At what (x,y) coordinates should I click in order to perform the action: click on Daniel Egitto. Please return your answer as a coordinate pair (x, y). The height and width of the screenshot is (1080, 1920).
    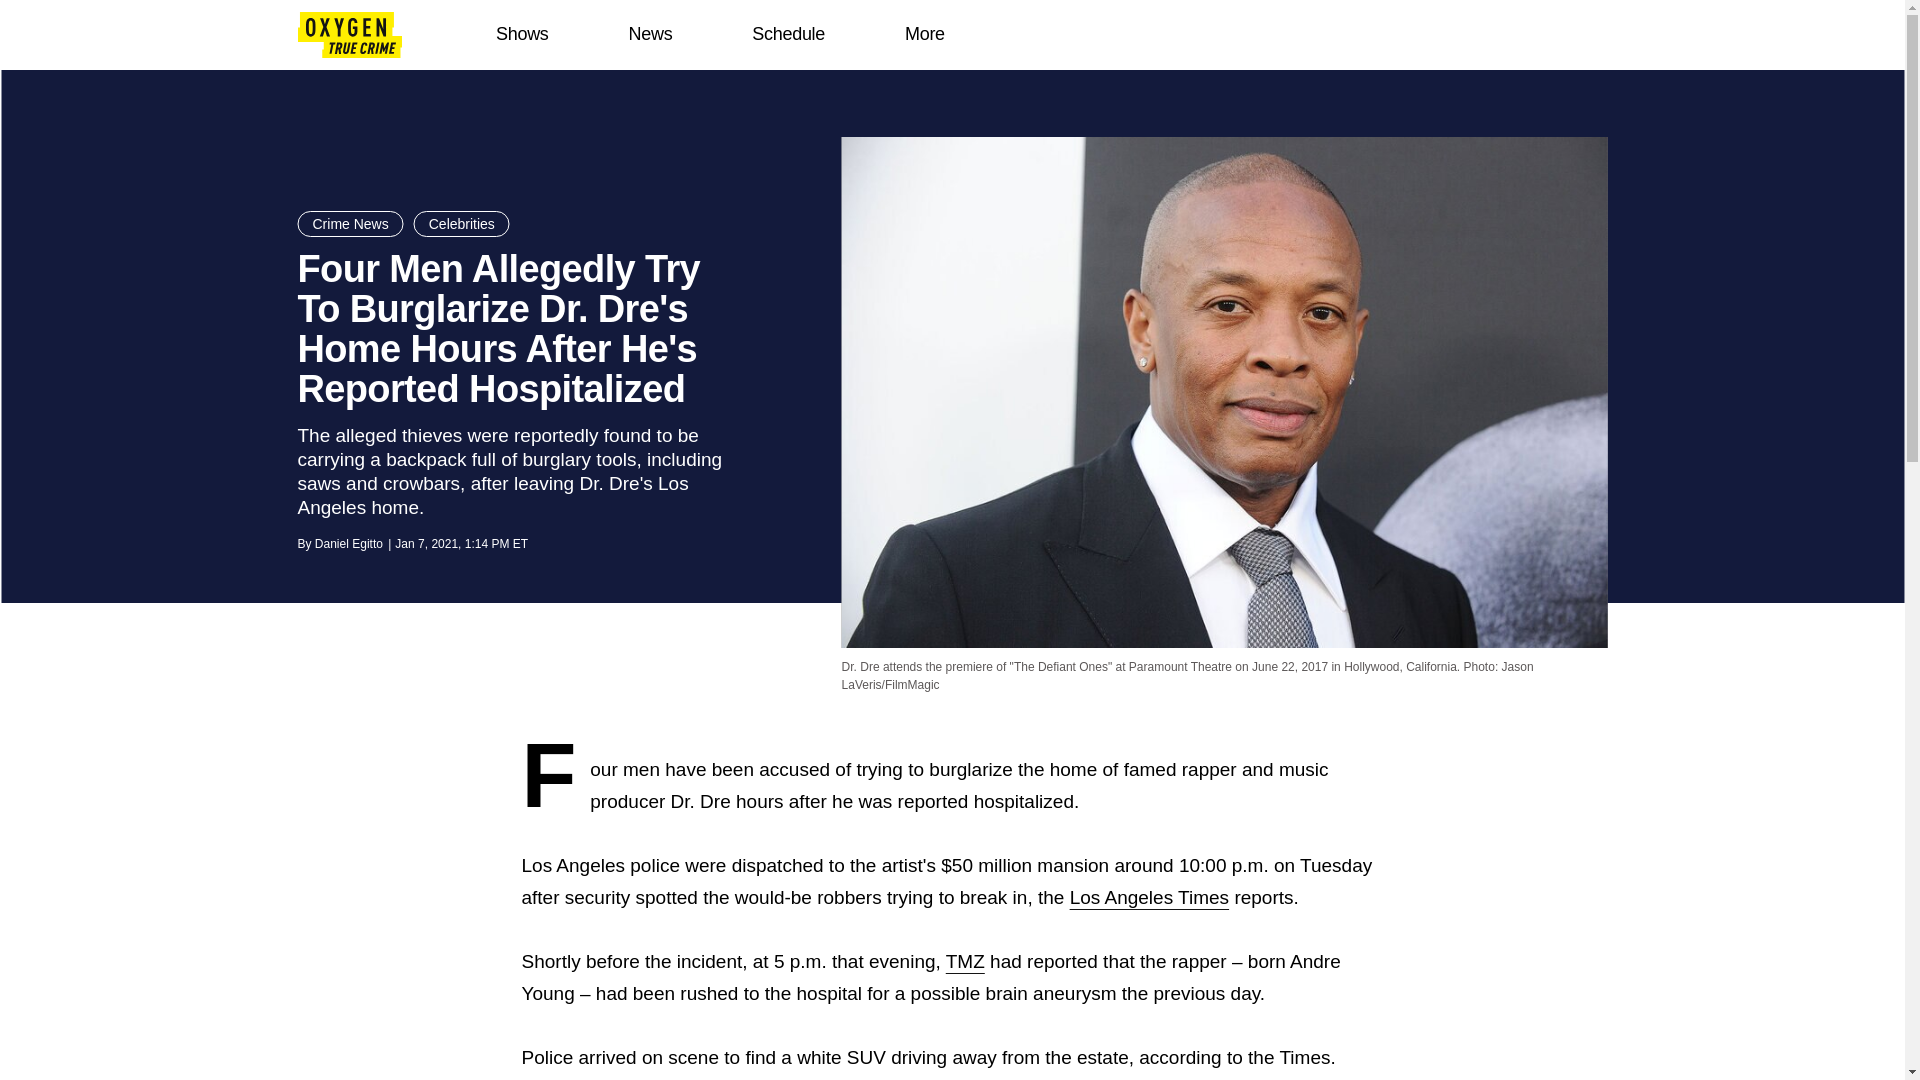
    Looking at the image, I should click on (348, 543).